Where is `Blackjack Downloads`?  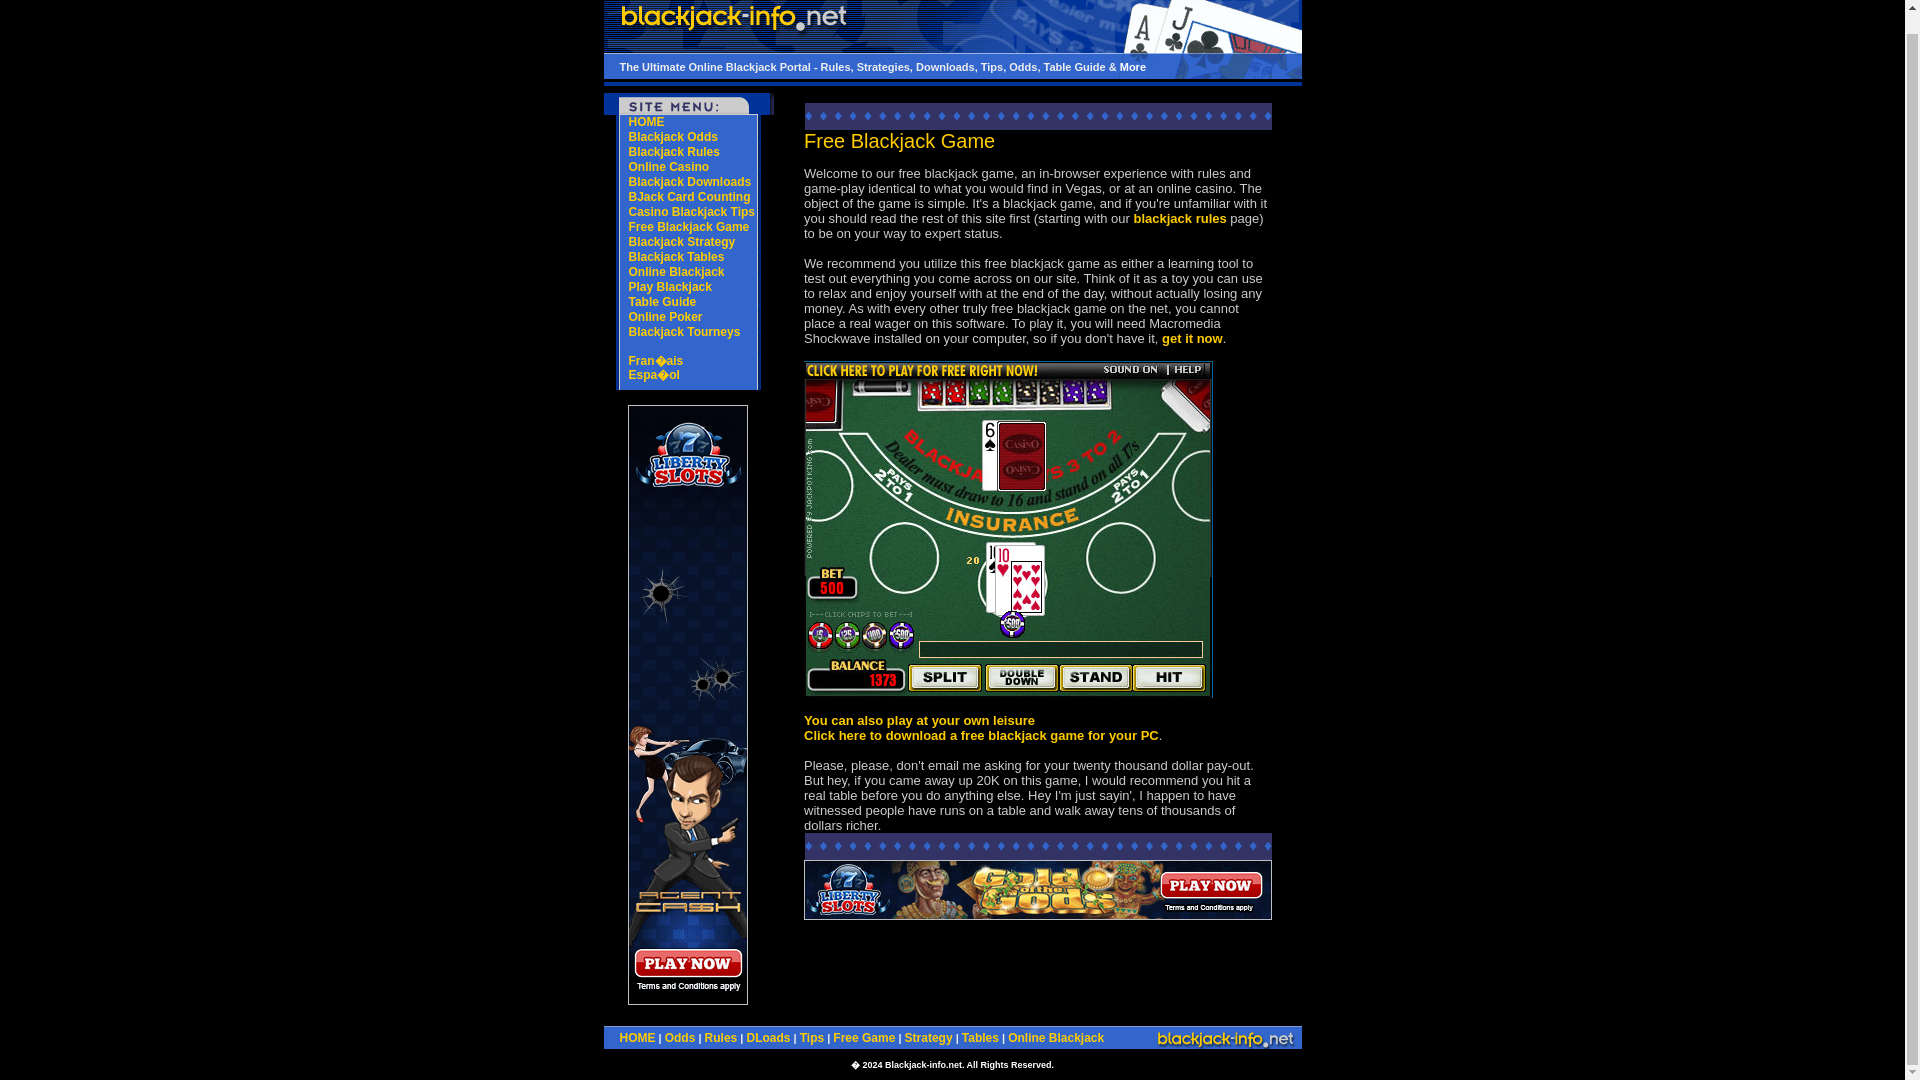 Blackjack Downloads is located at coordinates (688, 182).